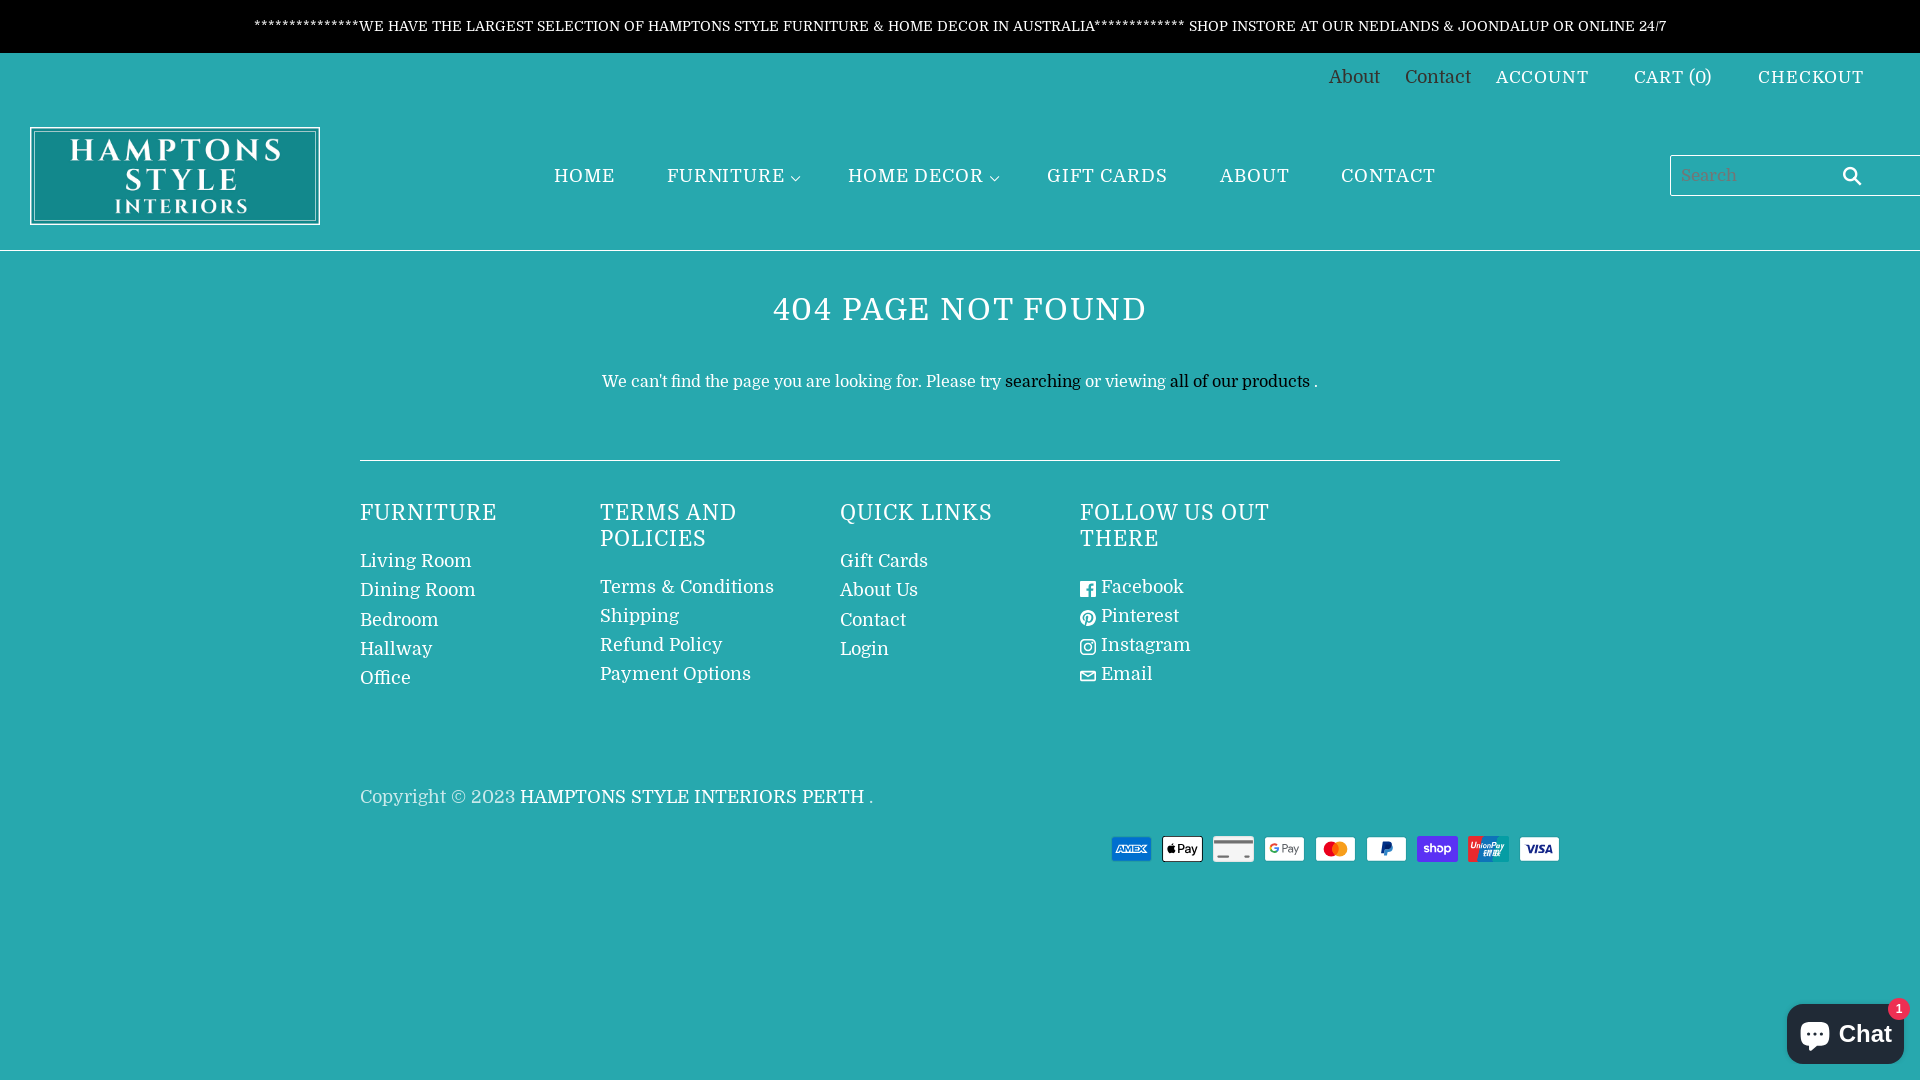 The height and width of the screenshot is (1080, 1920). What do you see at coordinates (1130, 616) in the screenshot?
I see `Pinterest` at bounding box center [1130, 616].